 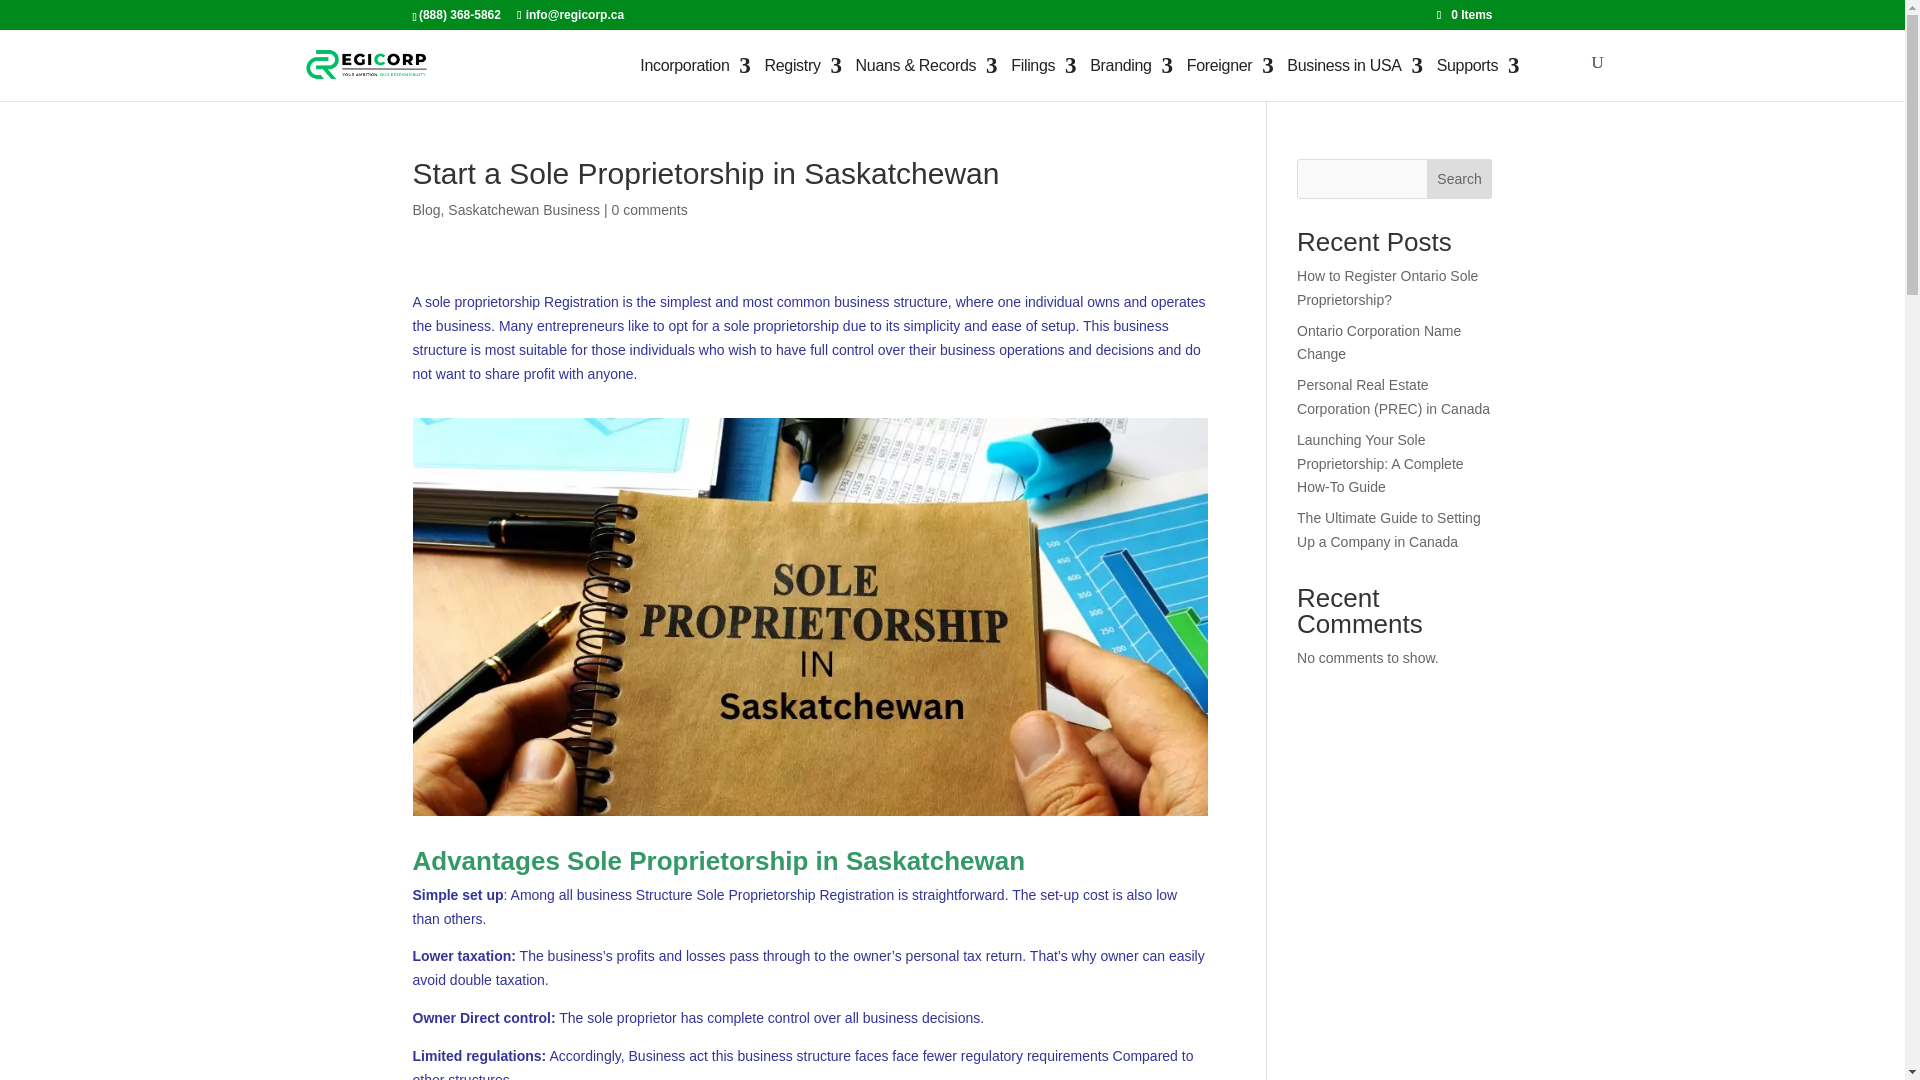 I want to click on Filings, so click(x=1032, y=66).